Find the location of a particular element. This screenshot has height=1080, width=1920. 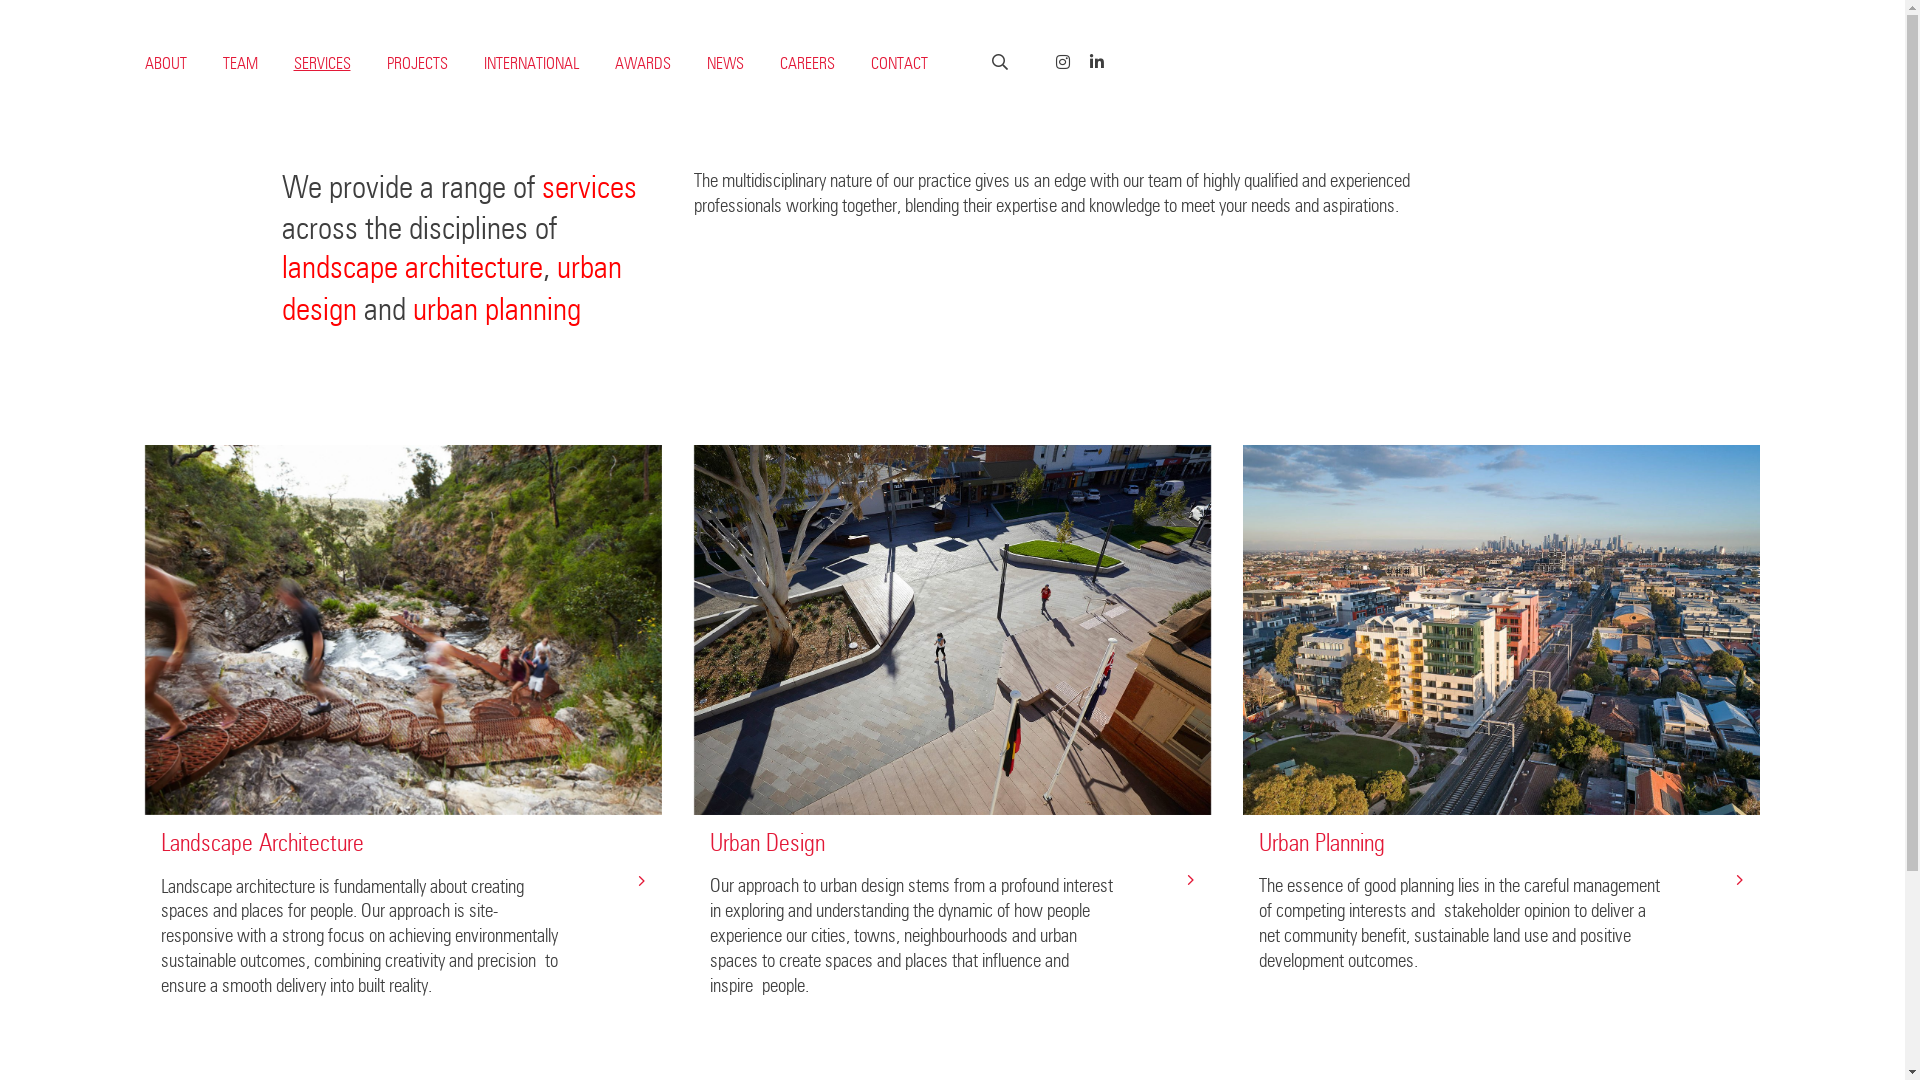

ABOUT is located at coordinates (165, 65).